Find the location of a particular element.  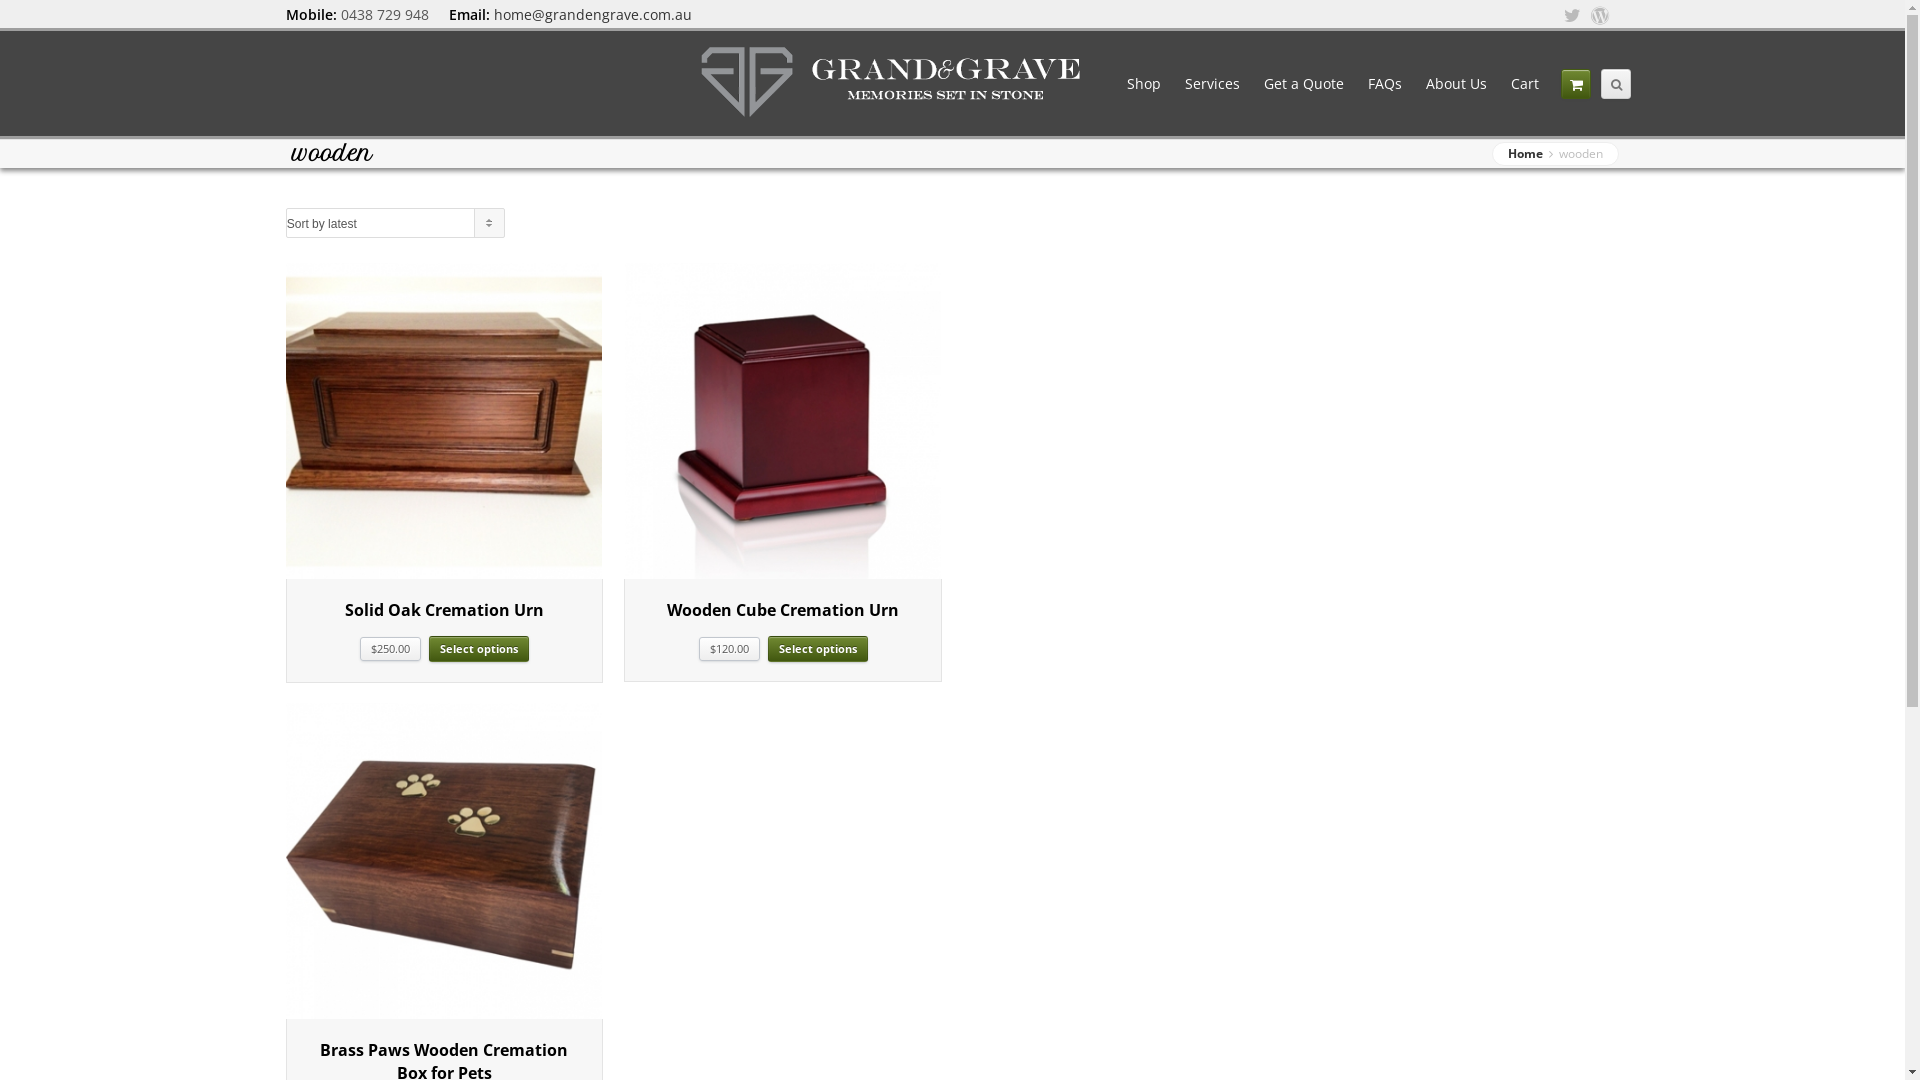

Cart is located at coordinates (1525, 83).